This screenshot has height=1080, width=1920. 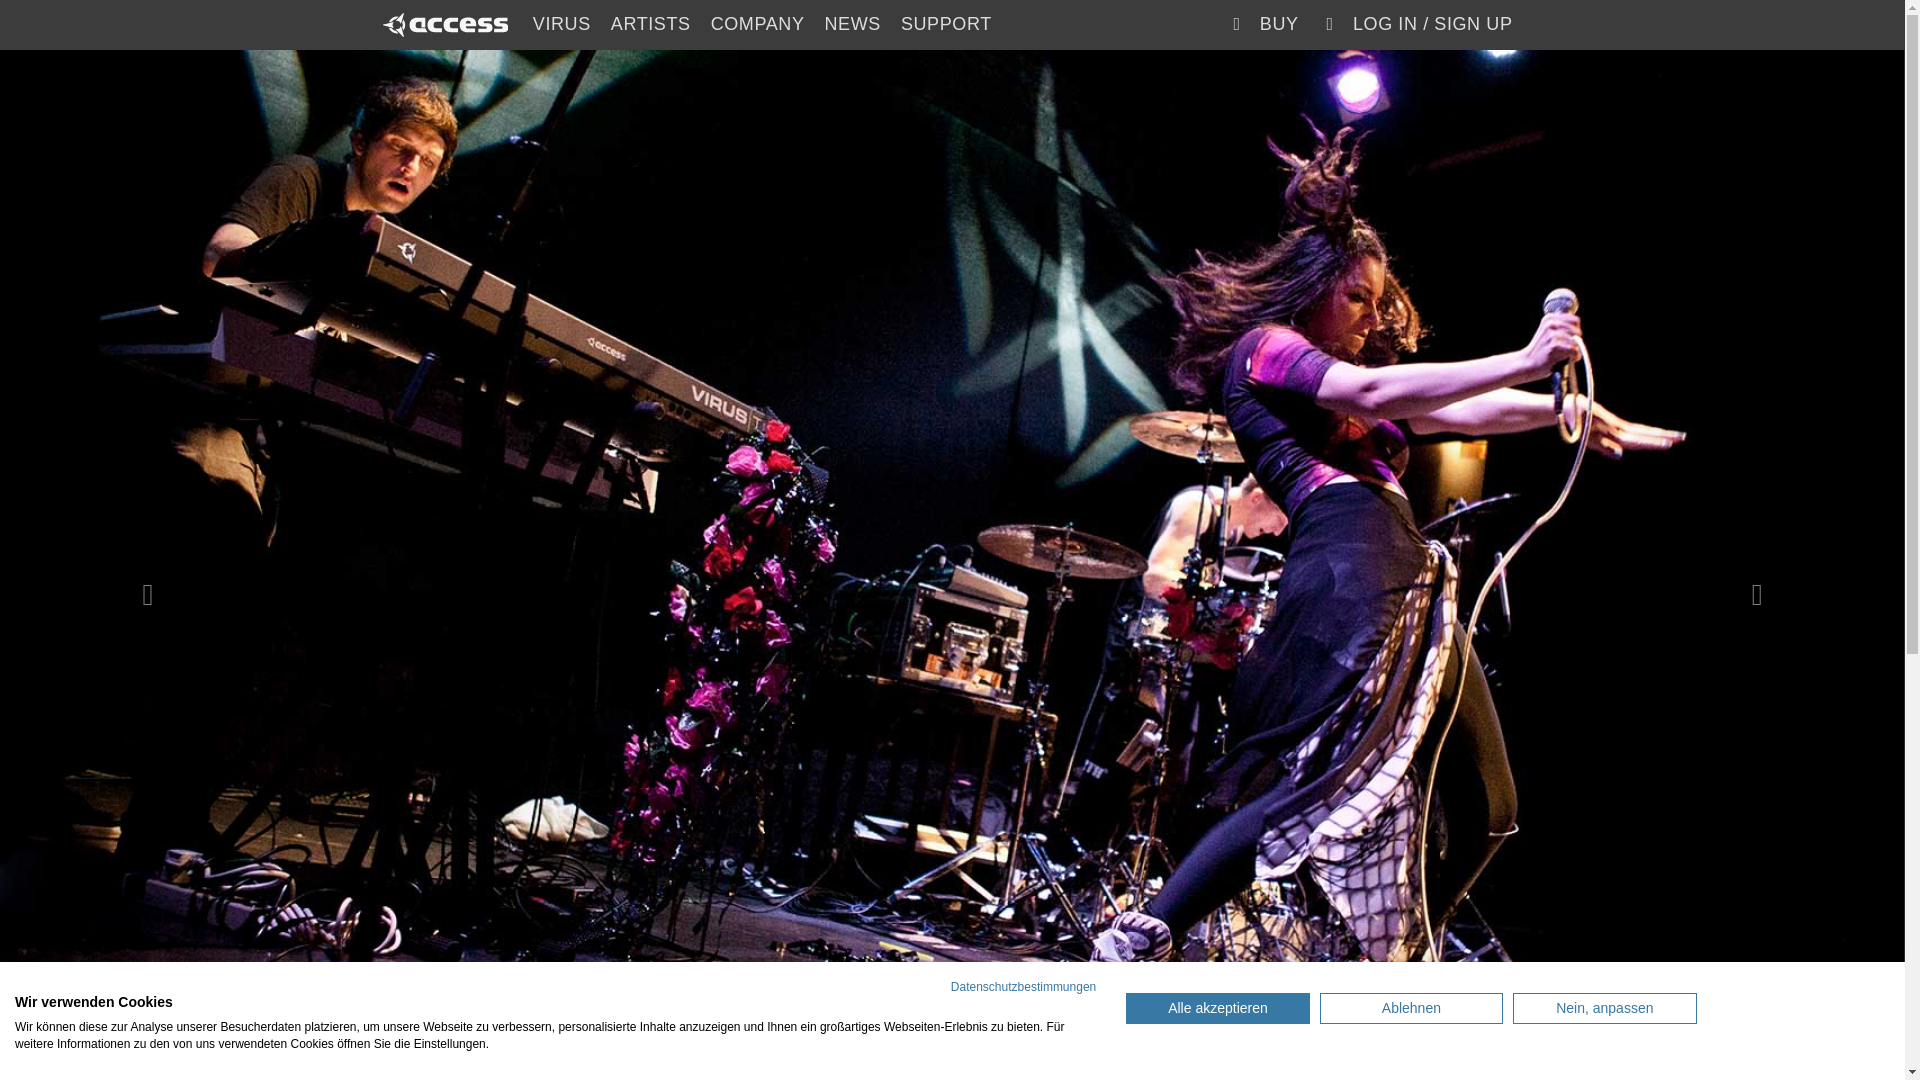 What do you see at coordinates (1261, 24) in the screenshot?
I see ` BUY` at bounding box center [1261, 24].